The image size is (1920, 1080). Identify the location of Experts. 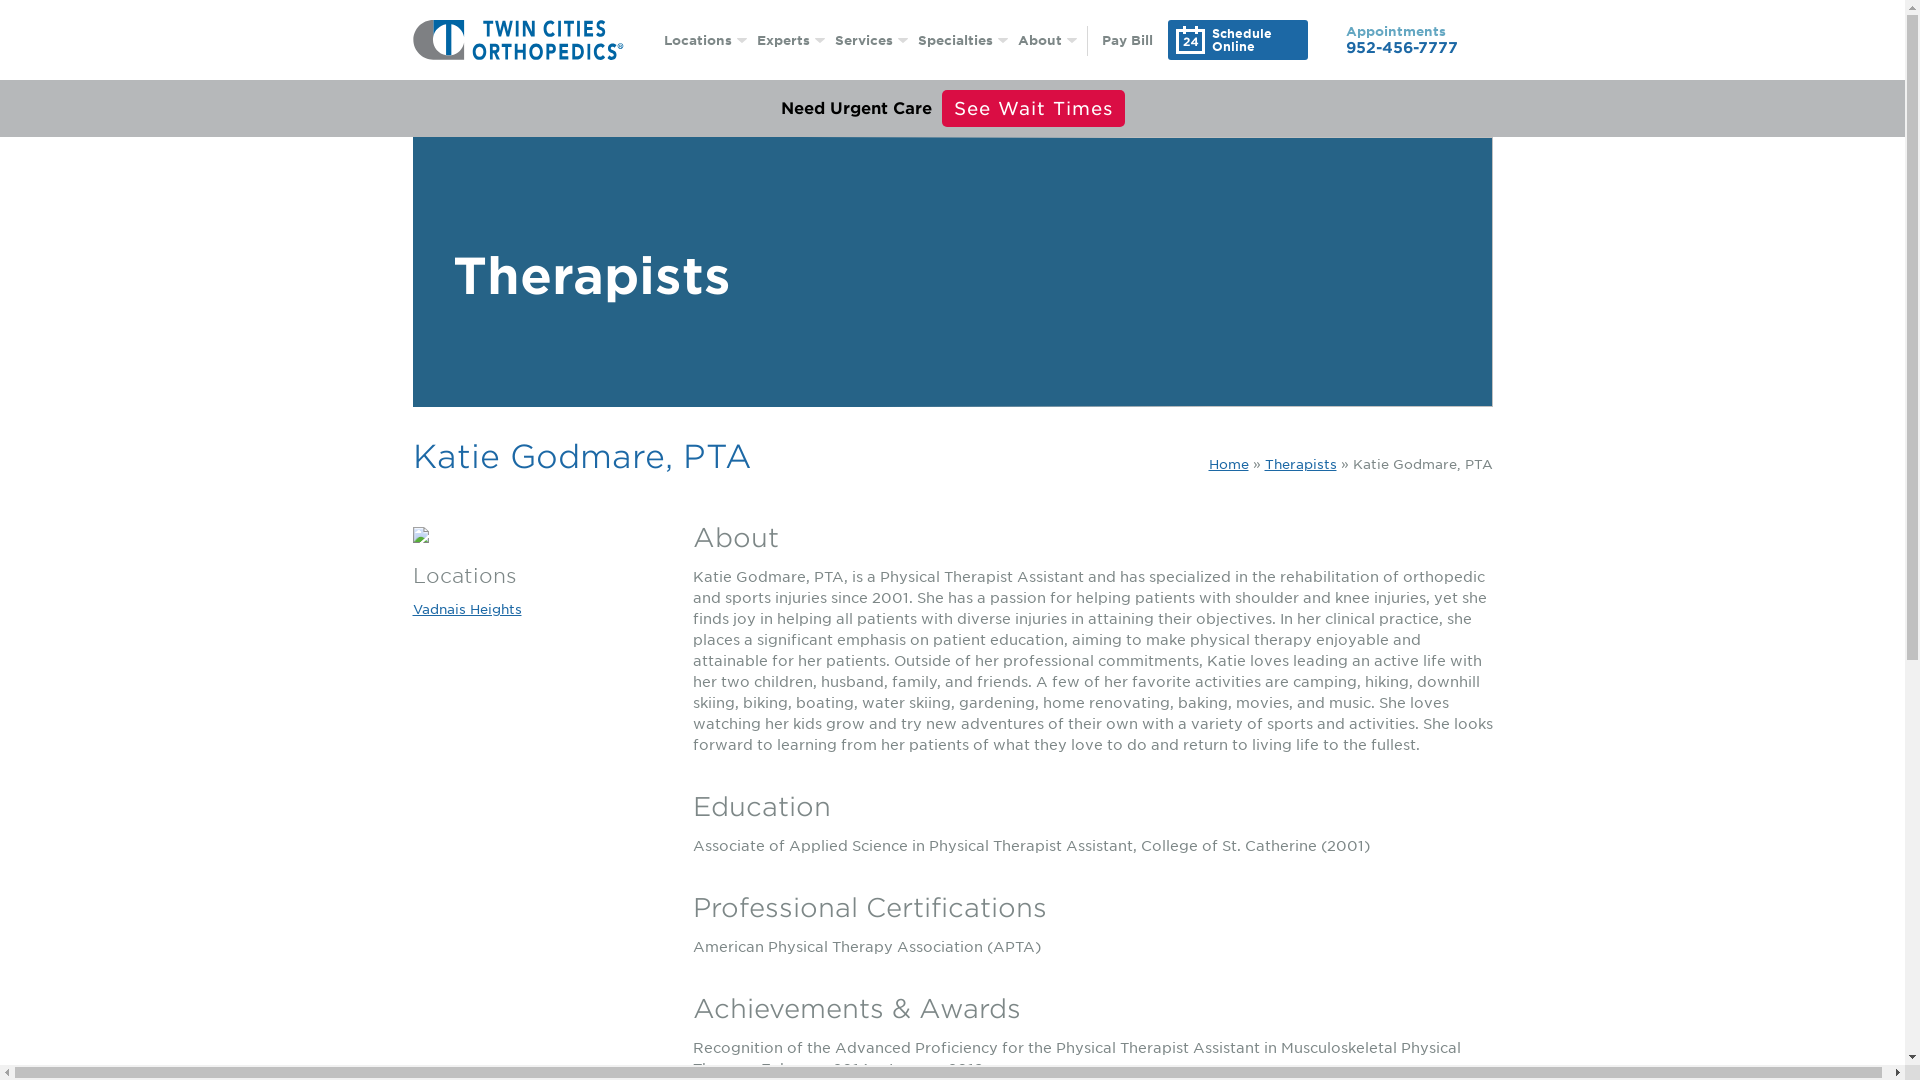
(790, 40).